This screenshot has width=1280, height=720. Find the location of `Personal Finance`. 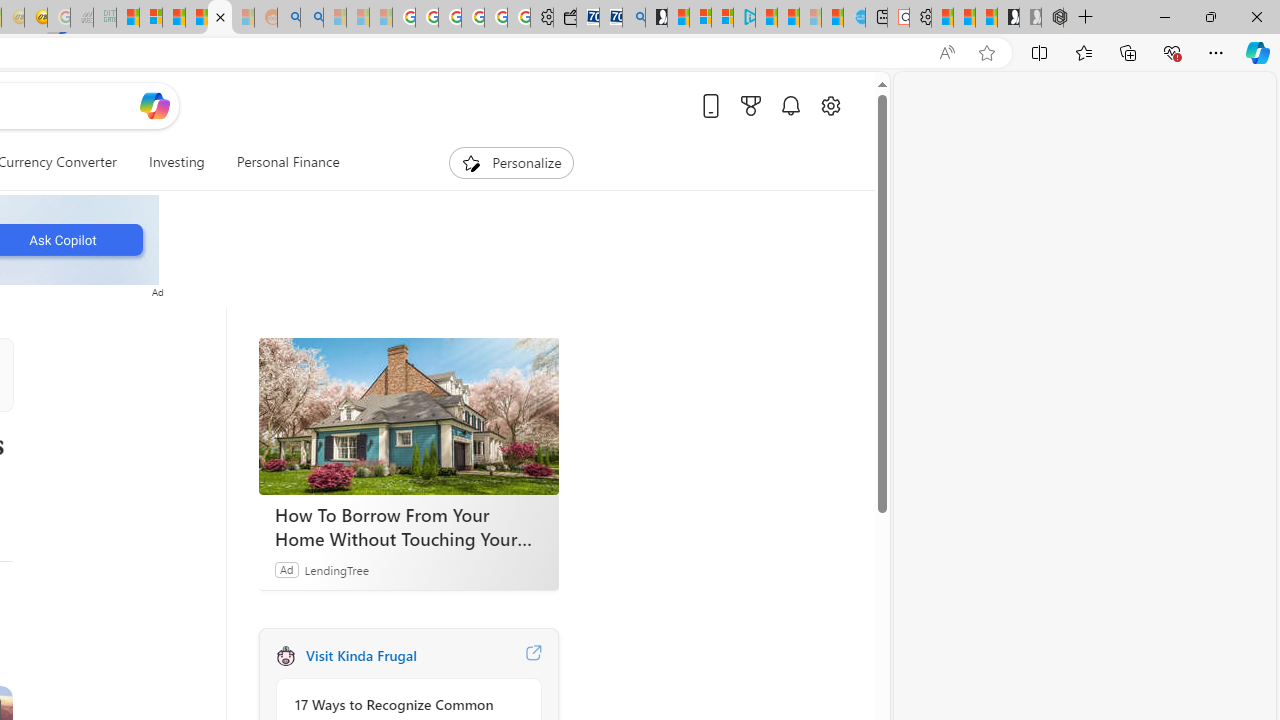

Personal Finance is located at coordinates (288, 162).